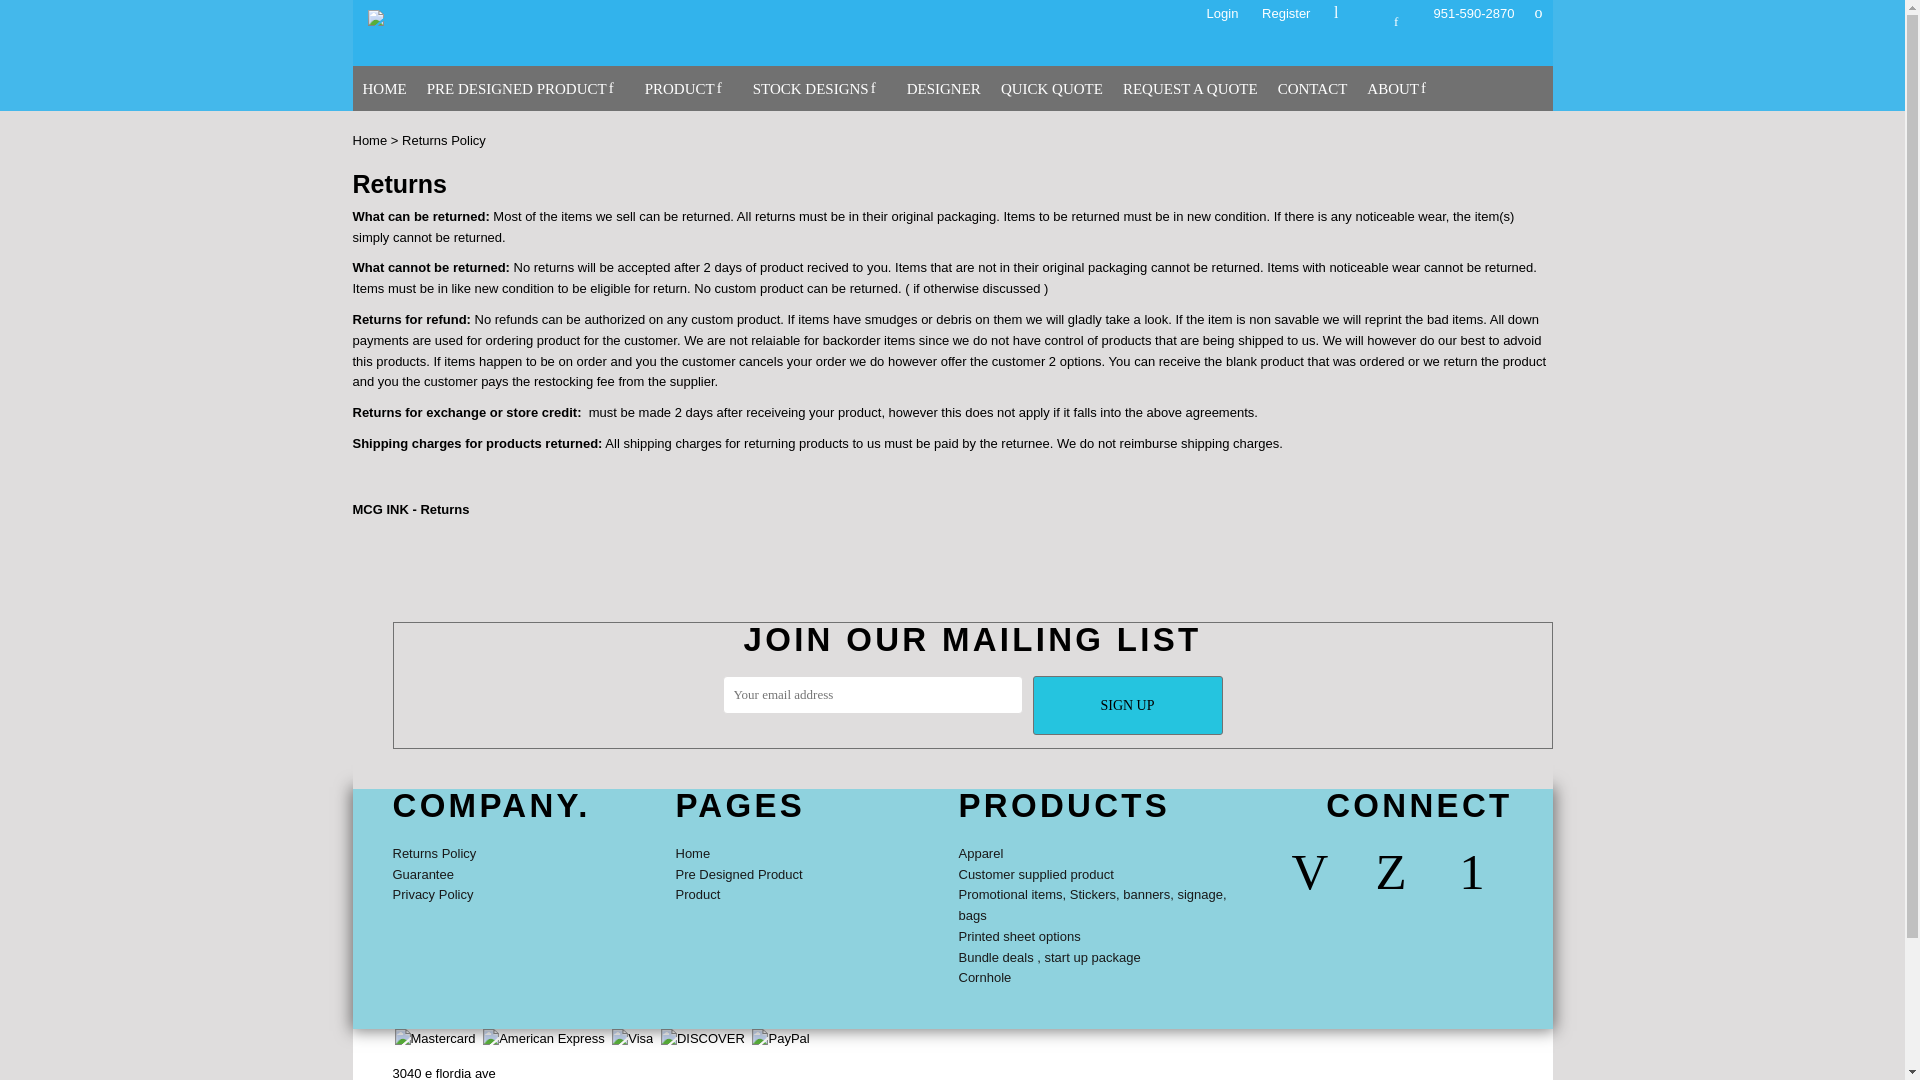  What do you see at coordinates (369, 140) in the screenshot?
I see `Home` at bounding box center [369, 140].